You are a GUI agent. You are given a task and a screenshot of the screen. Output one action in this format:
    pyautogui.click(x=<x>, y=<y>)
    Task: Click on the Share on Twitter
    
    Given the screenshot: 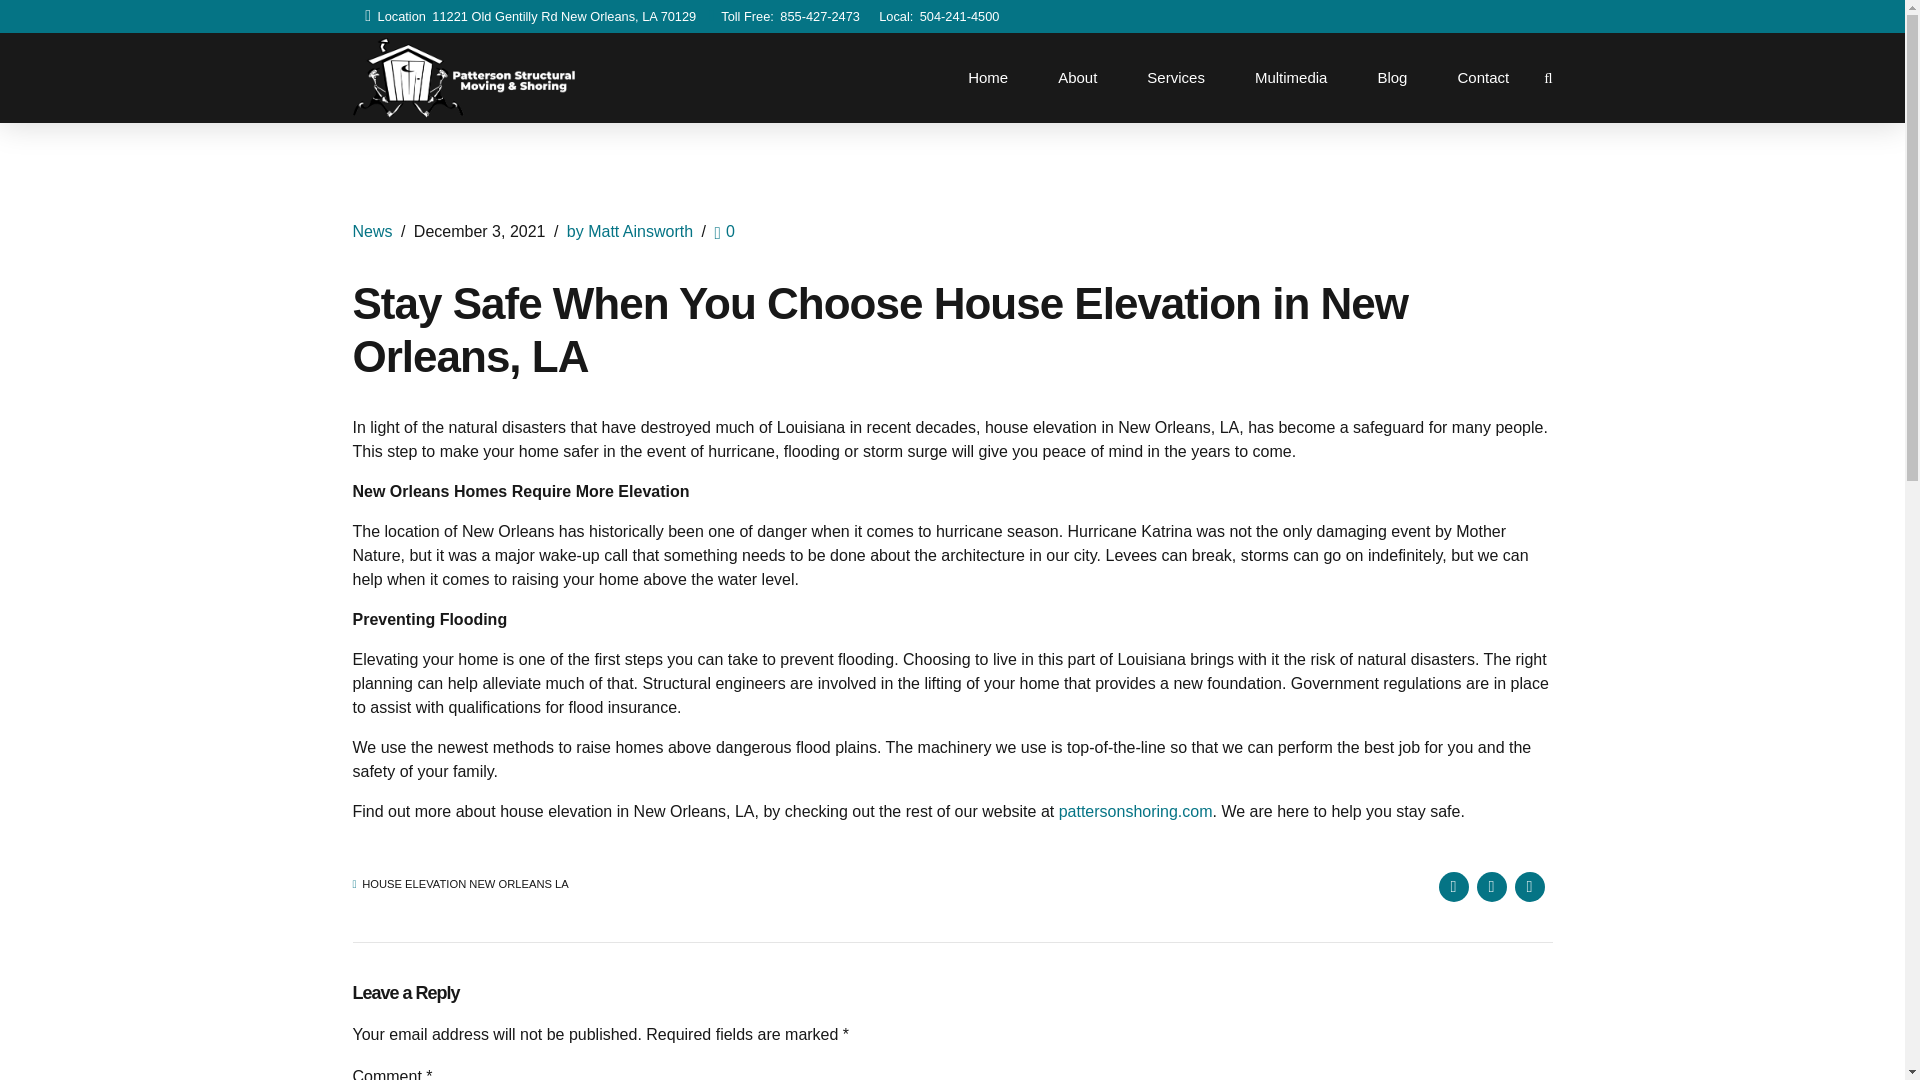 What is the action you would take?
    pyautogui.click(x=1490, y=886)
    